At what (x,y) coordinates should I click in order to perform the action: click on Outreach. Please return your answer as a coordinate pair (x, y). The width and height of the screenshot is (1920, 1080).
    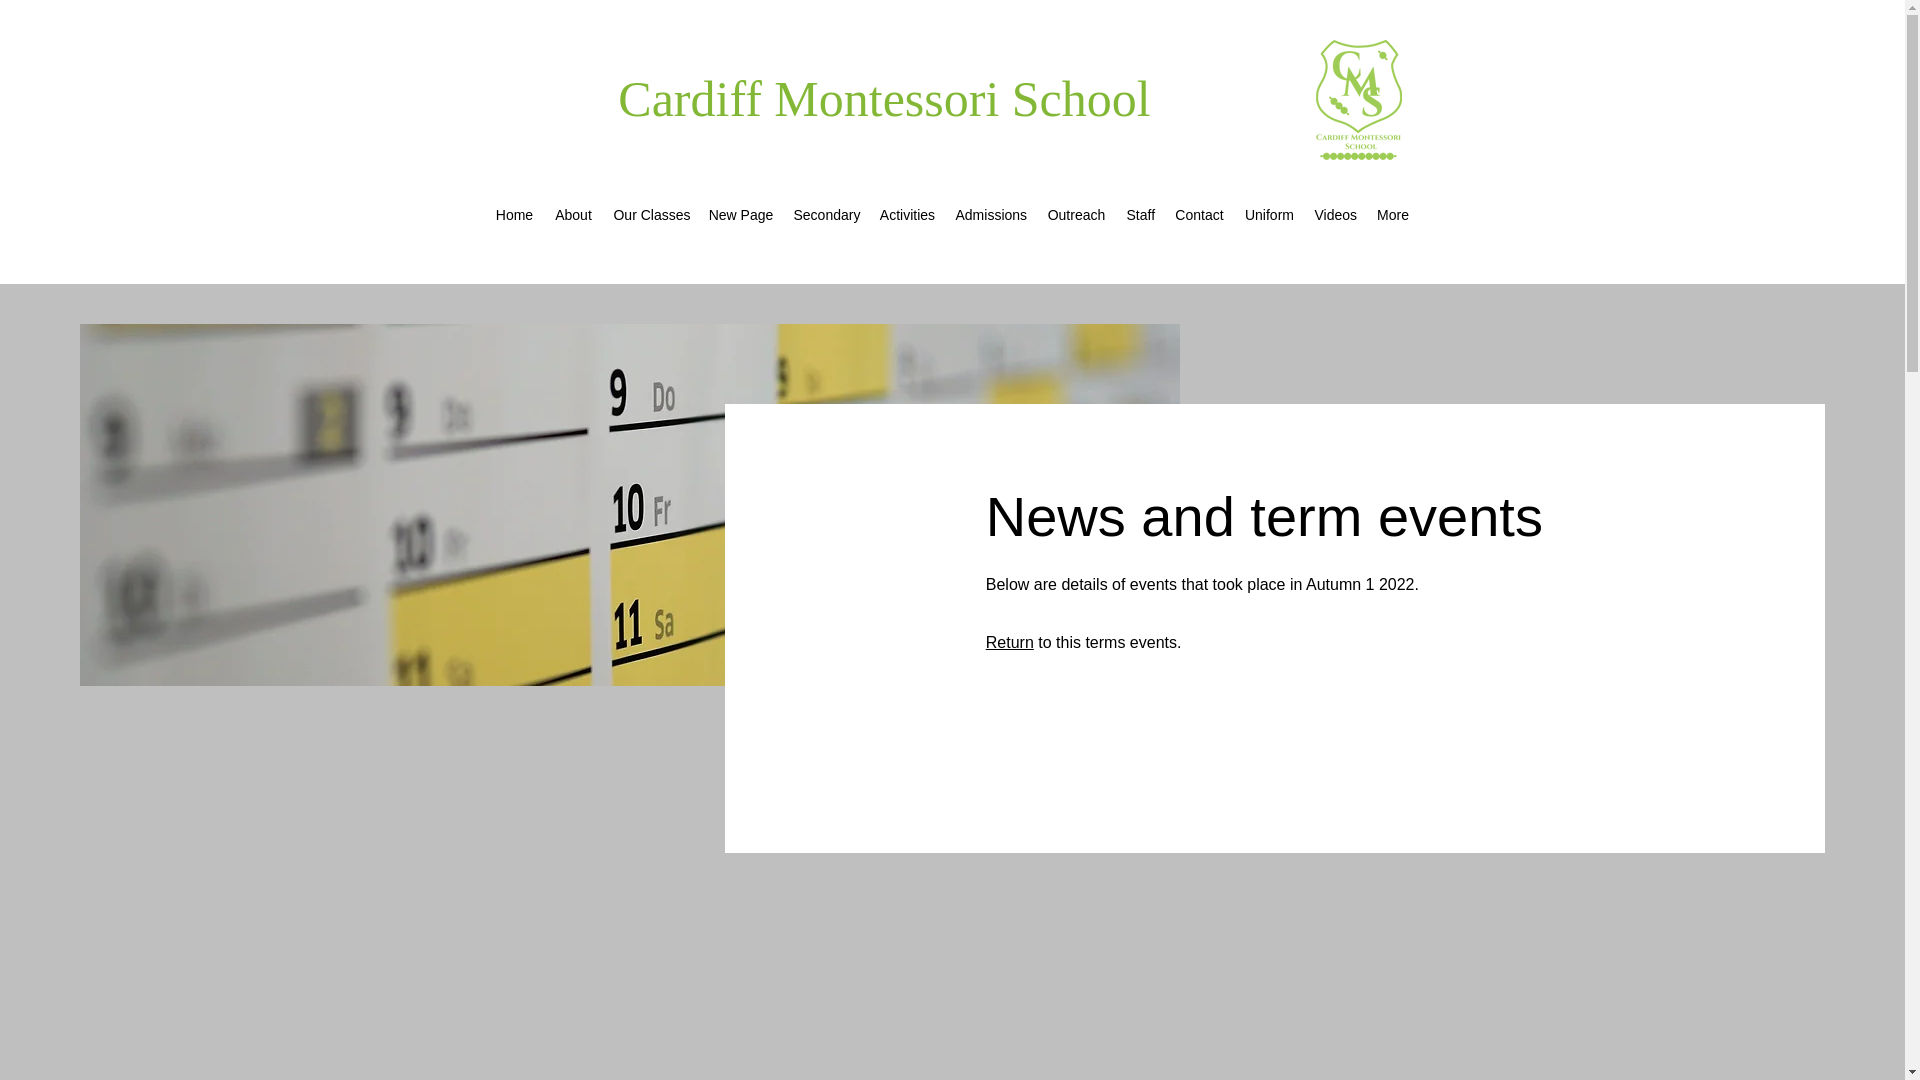
    Looking at the image, I should click on (1076, 214).